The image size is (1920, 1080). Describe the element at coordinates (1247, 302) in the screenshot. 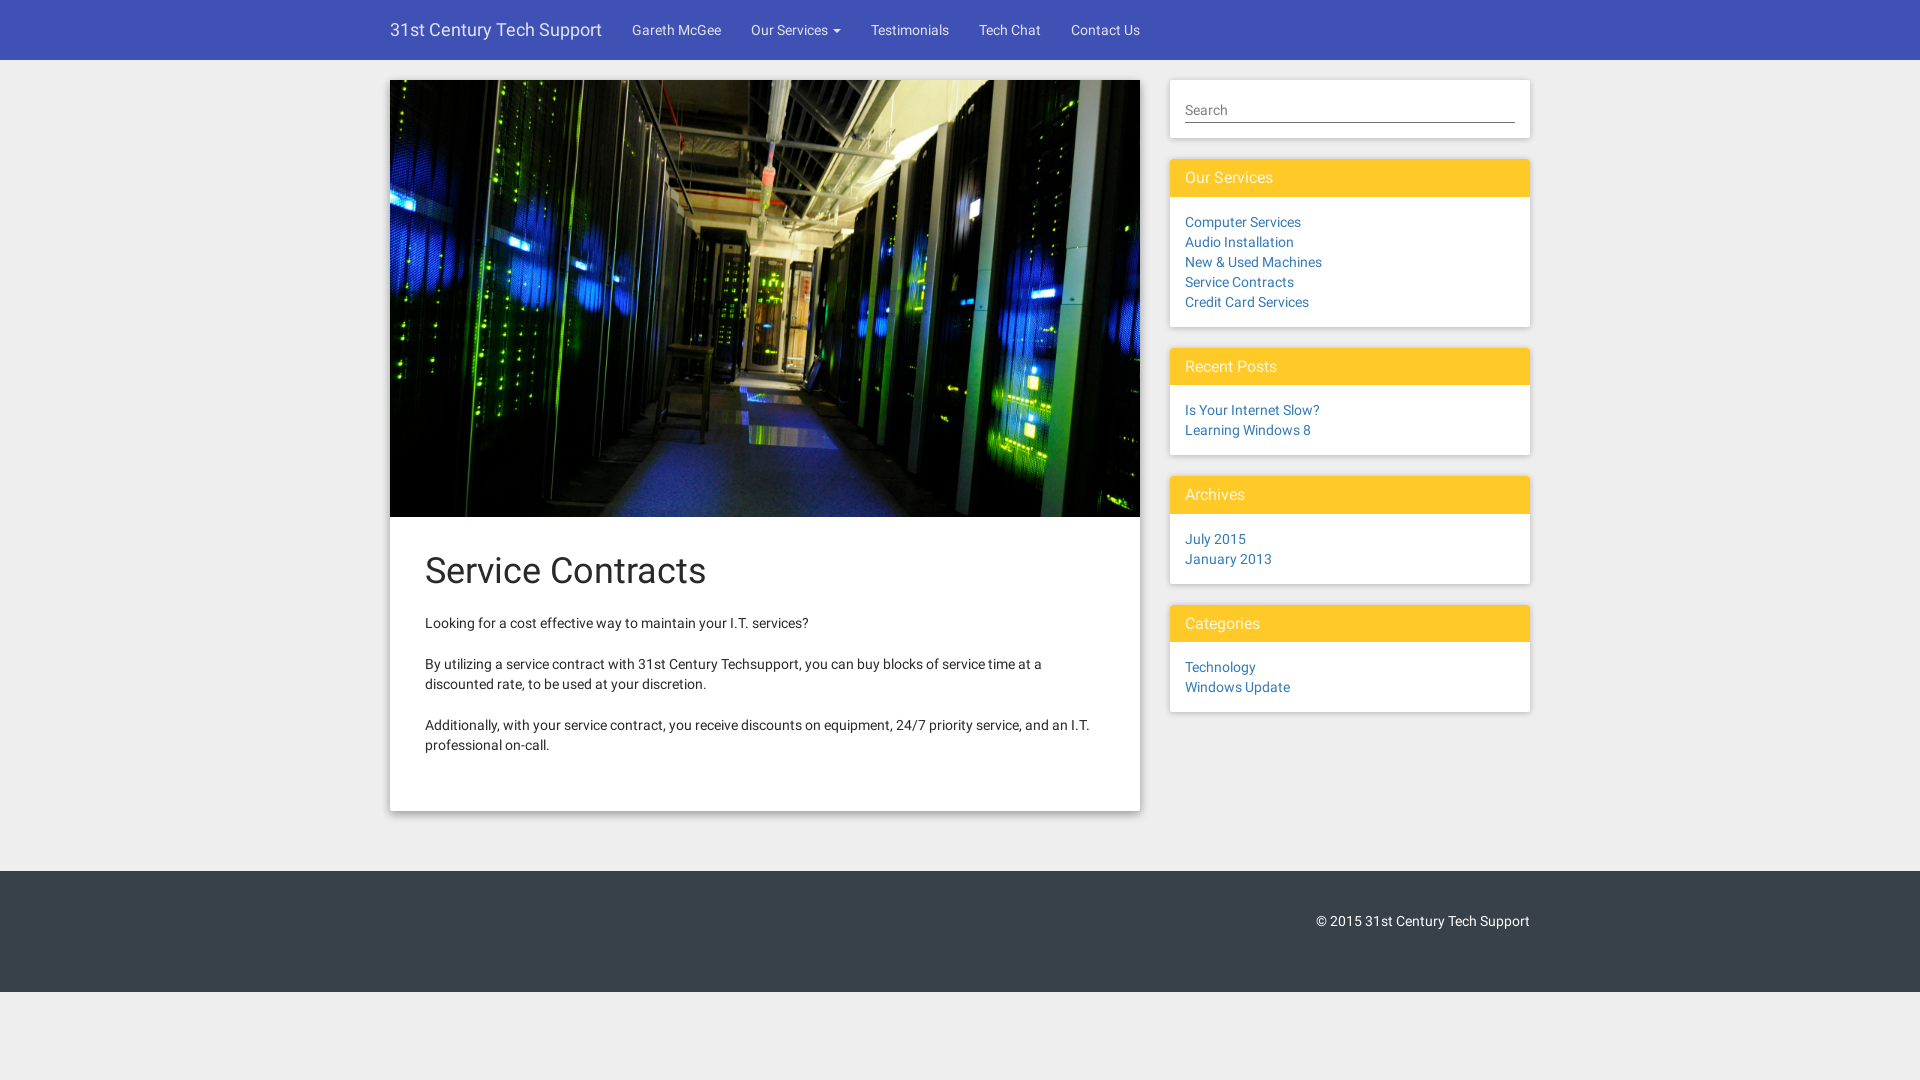

I see `Credit Card Services` at that location.